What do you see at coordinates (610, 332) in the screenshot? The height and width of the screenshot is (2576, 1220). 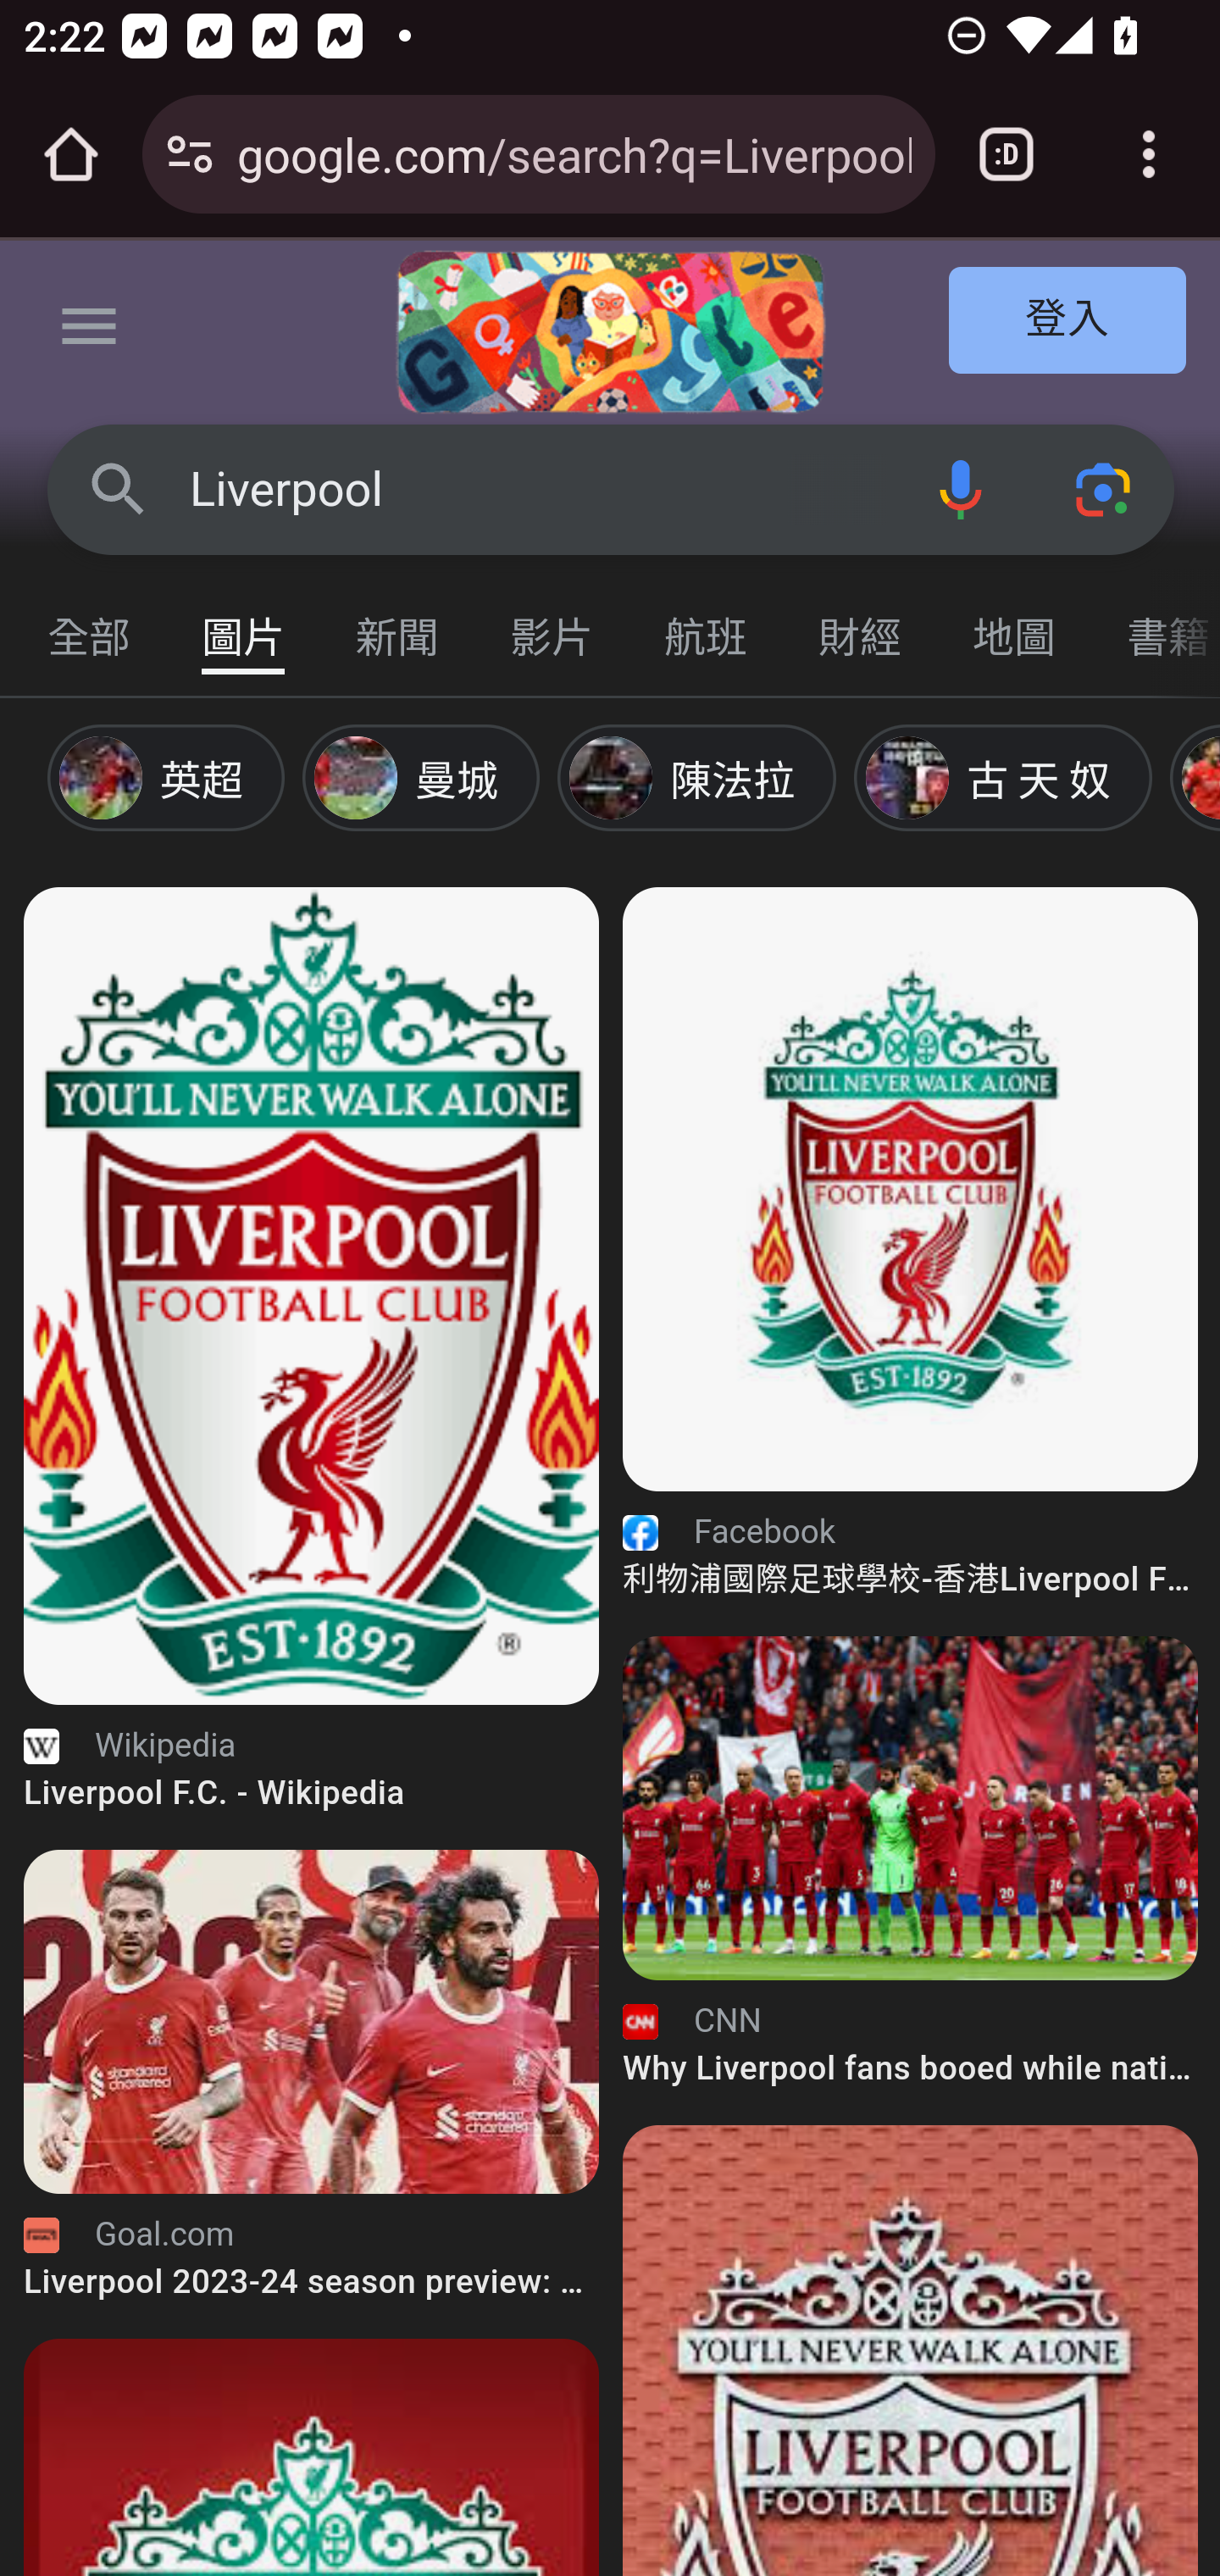 I see `2024 年國際婦女節` at bounding box center [610, 332].